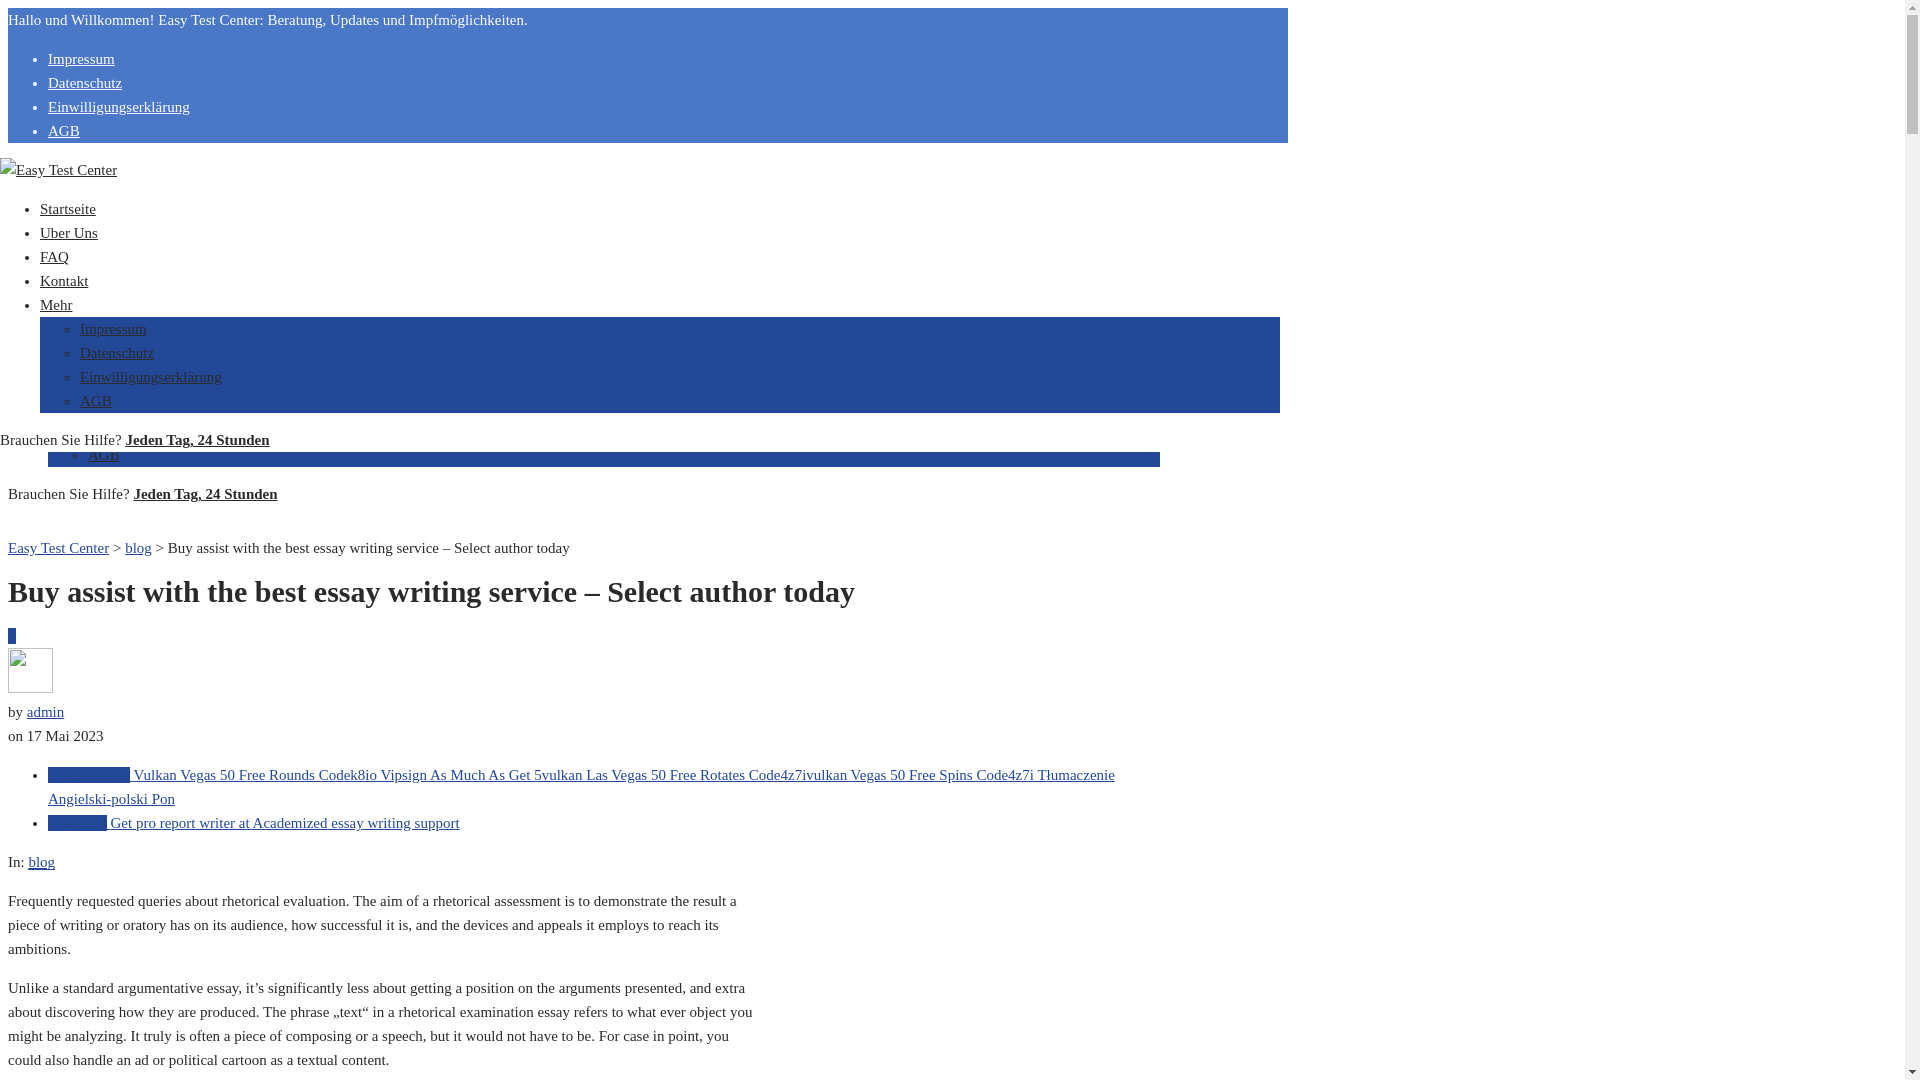 The image size is (1920, 1080). I want to click on Startseite, so click(68, 208).